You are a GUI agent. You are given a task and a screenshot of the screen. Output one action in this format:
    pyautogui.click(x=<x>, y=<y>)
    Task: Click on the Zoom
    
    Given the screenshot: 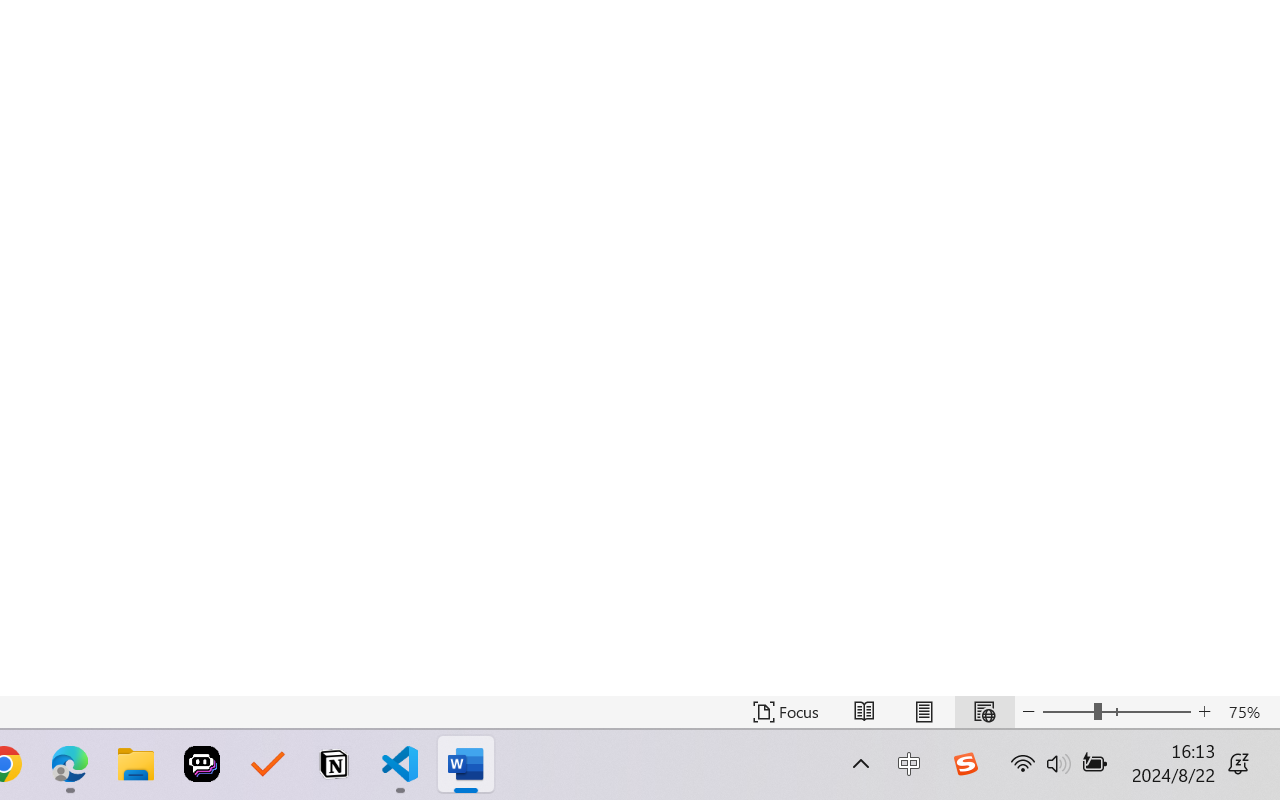 What is the action you would take?
    pyautogui.click(x=1116, y=712)
    